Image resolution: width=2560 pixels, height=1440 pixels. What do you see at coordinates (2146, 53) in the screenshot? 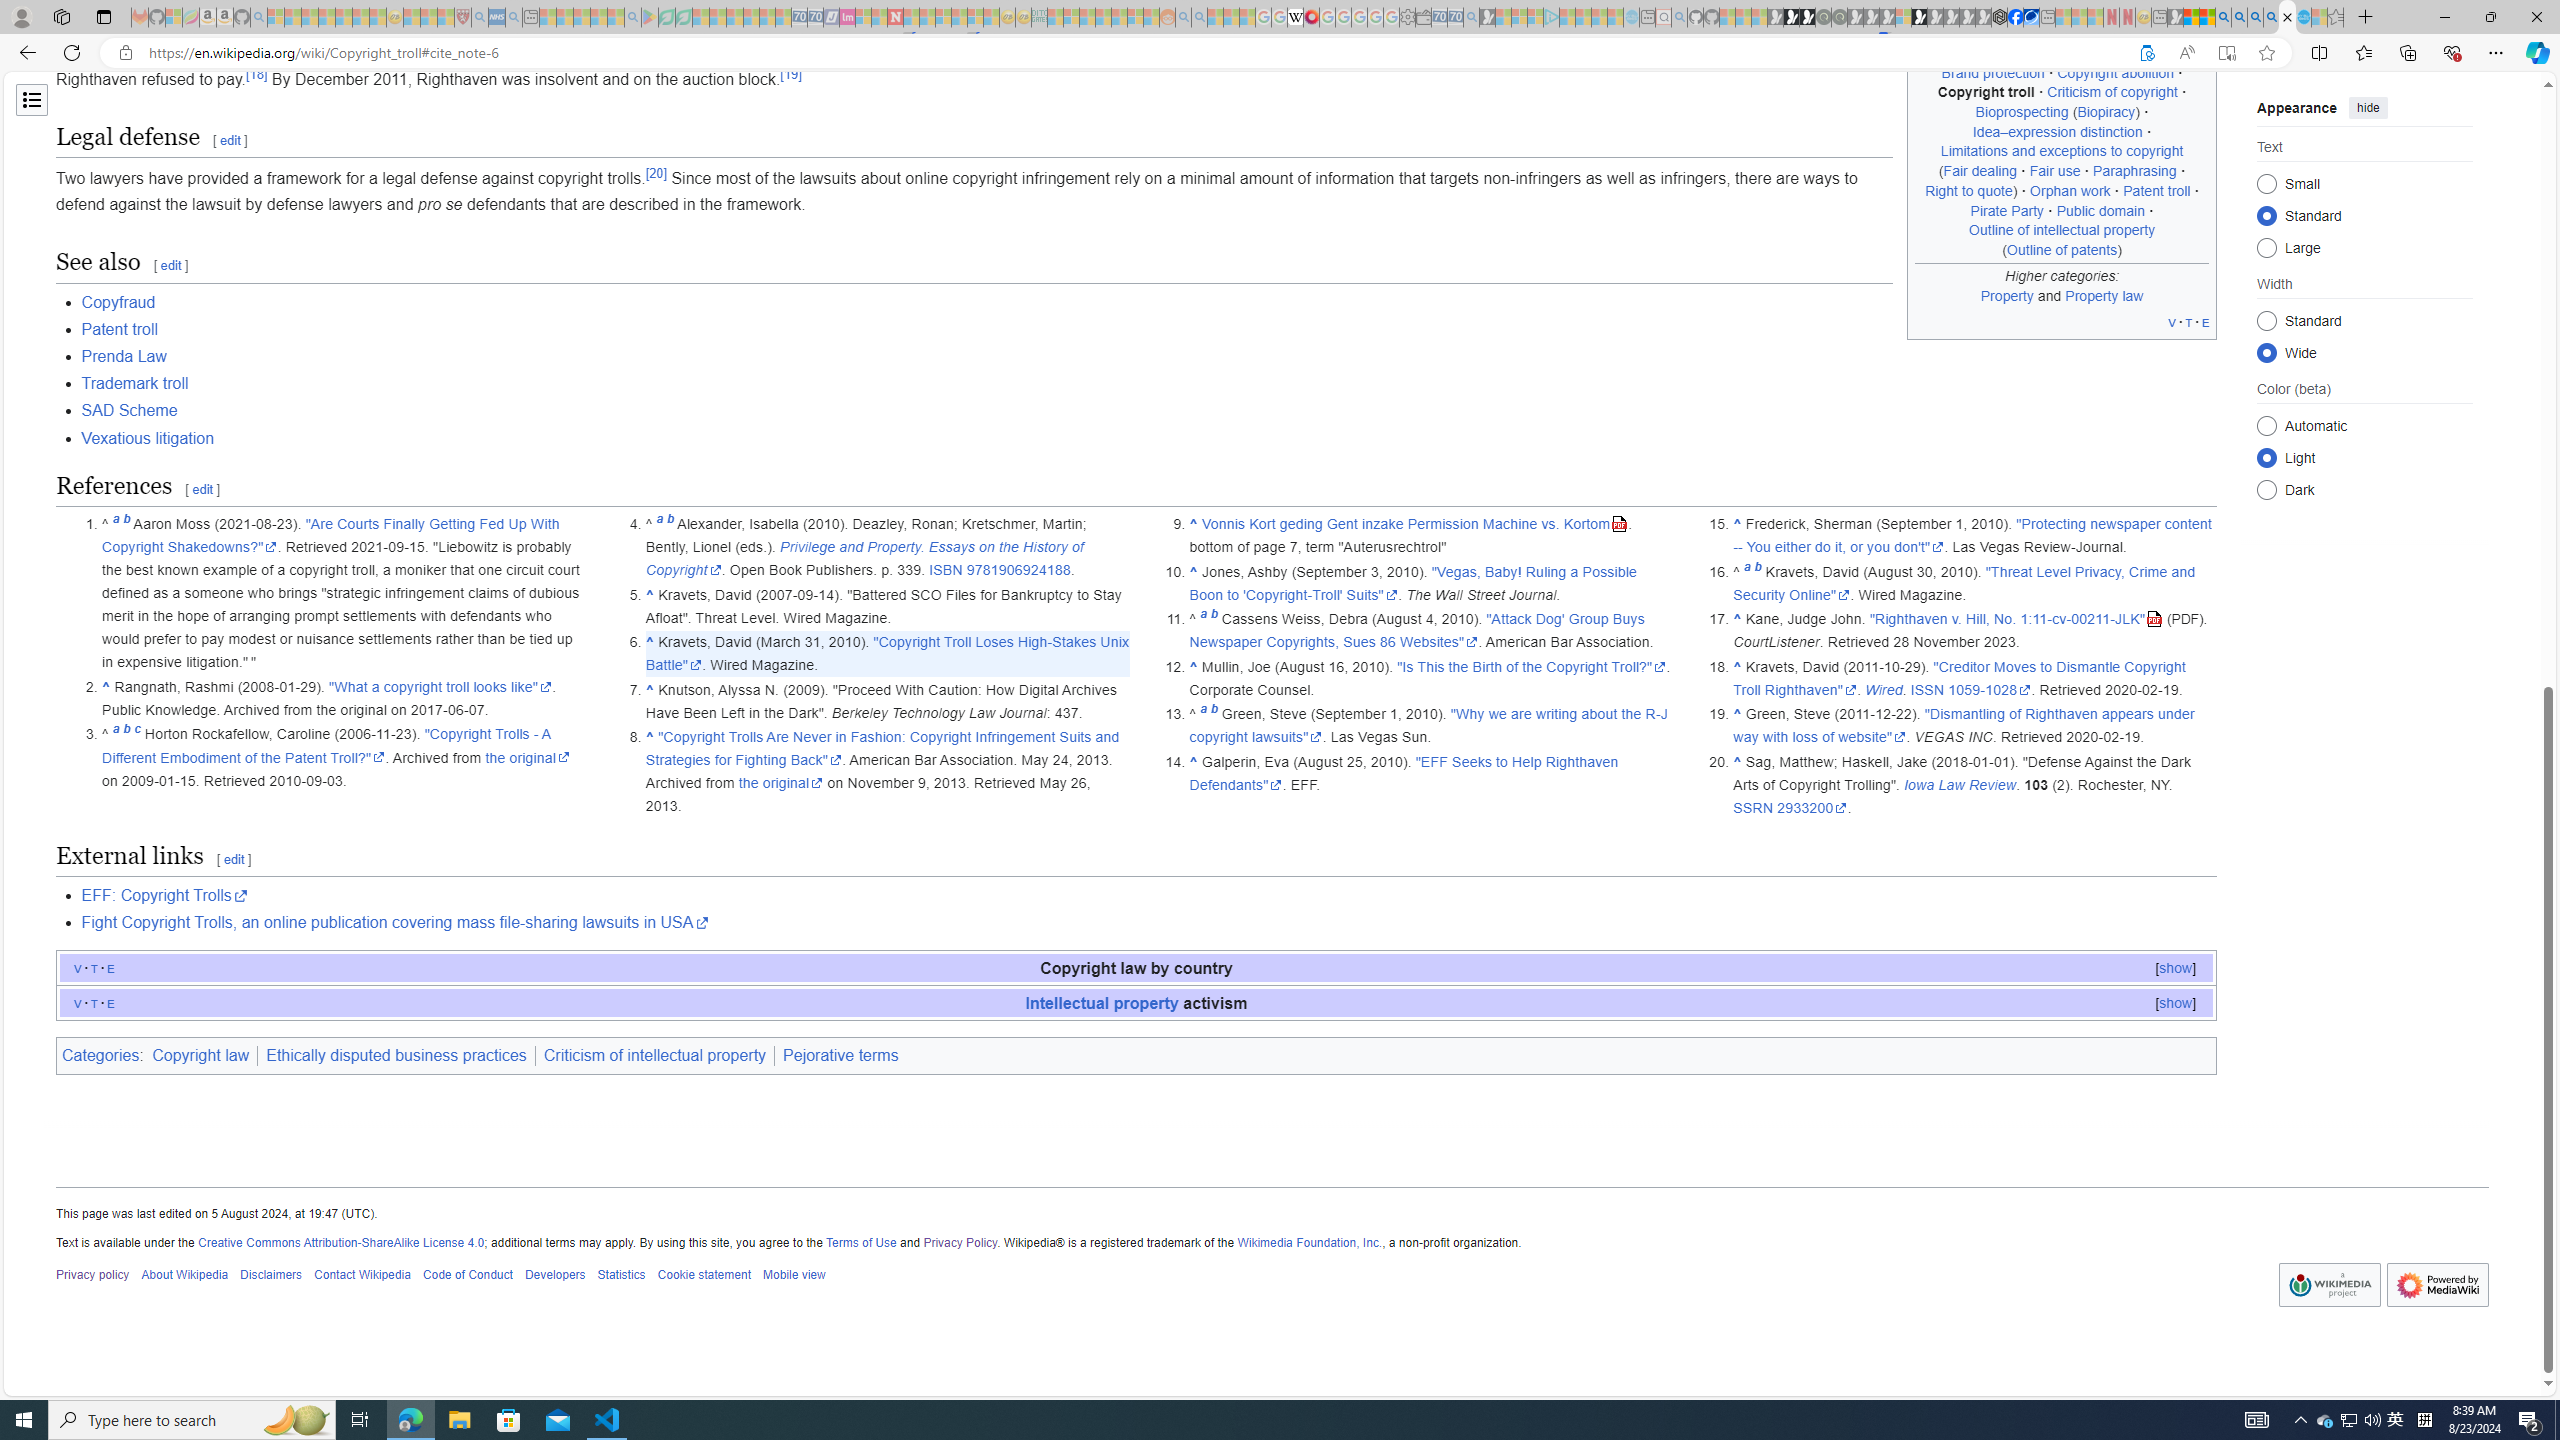
I see `Support Wikipedia?` at bounding box center [2146, 53].